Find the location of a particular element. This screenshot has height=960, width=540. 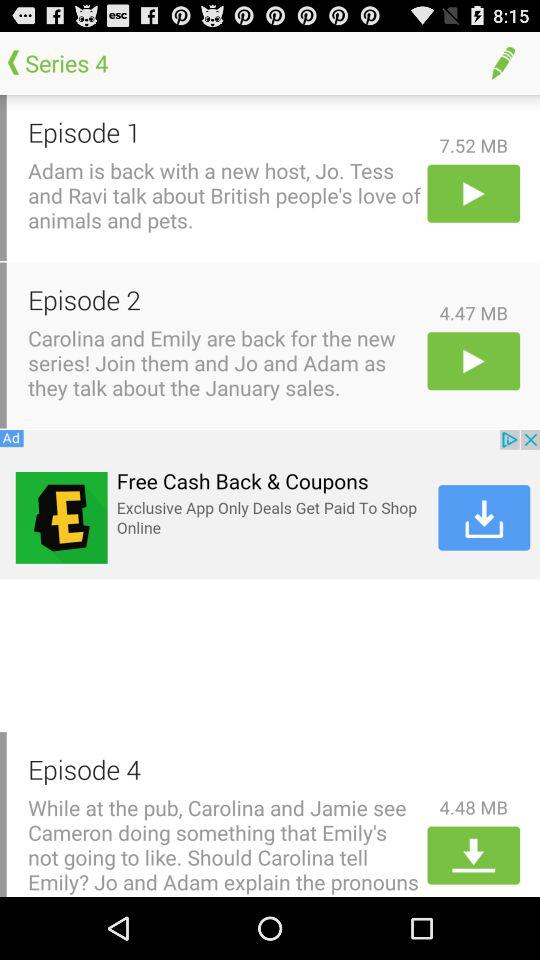

click to play 1 is located at coordinates (474, 193).